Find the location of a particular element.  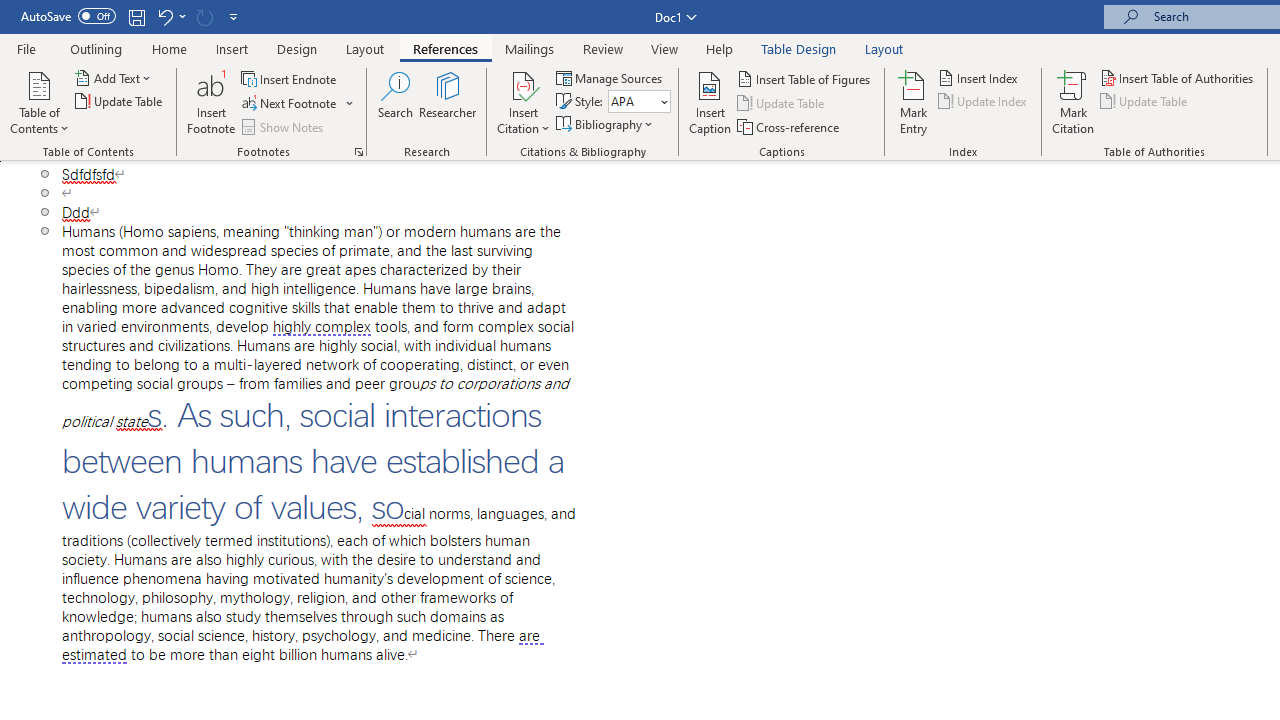

Insert Citation is located at coordinates (524, 102).